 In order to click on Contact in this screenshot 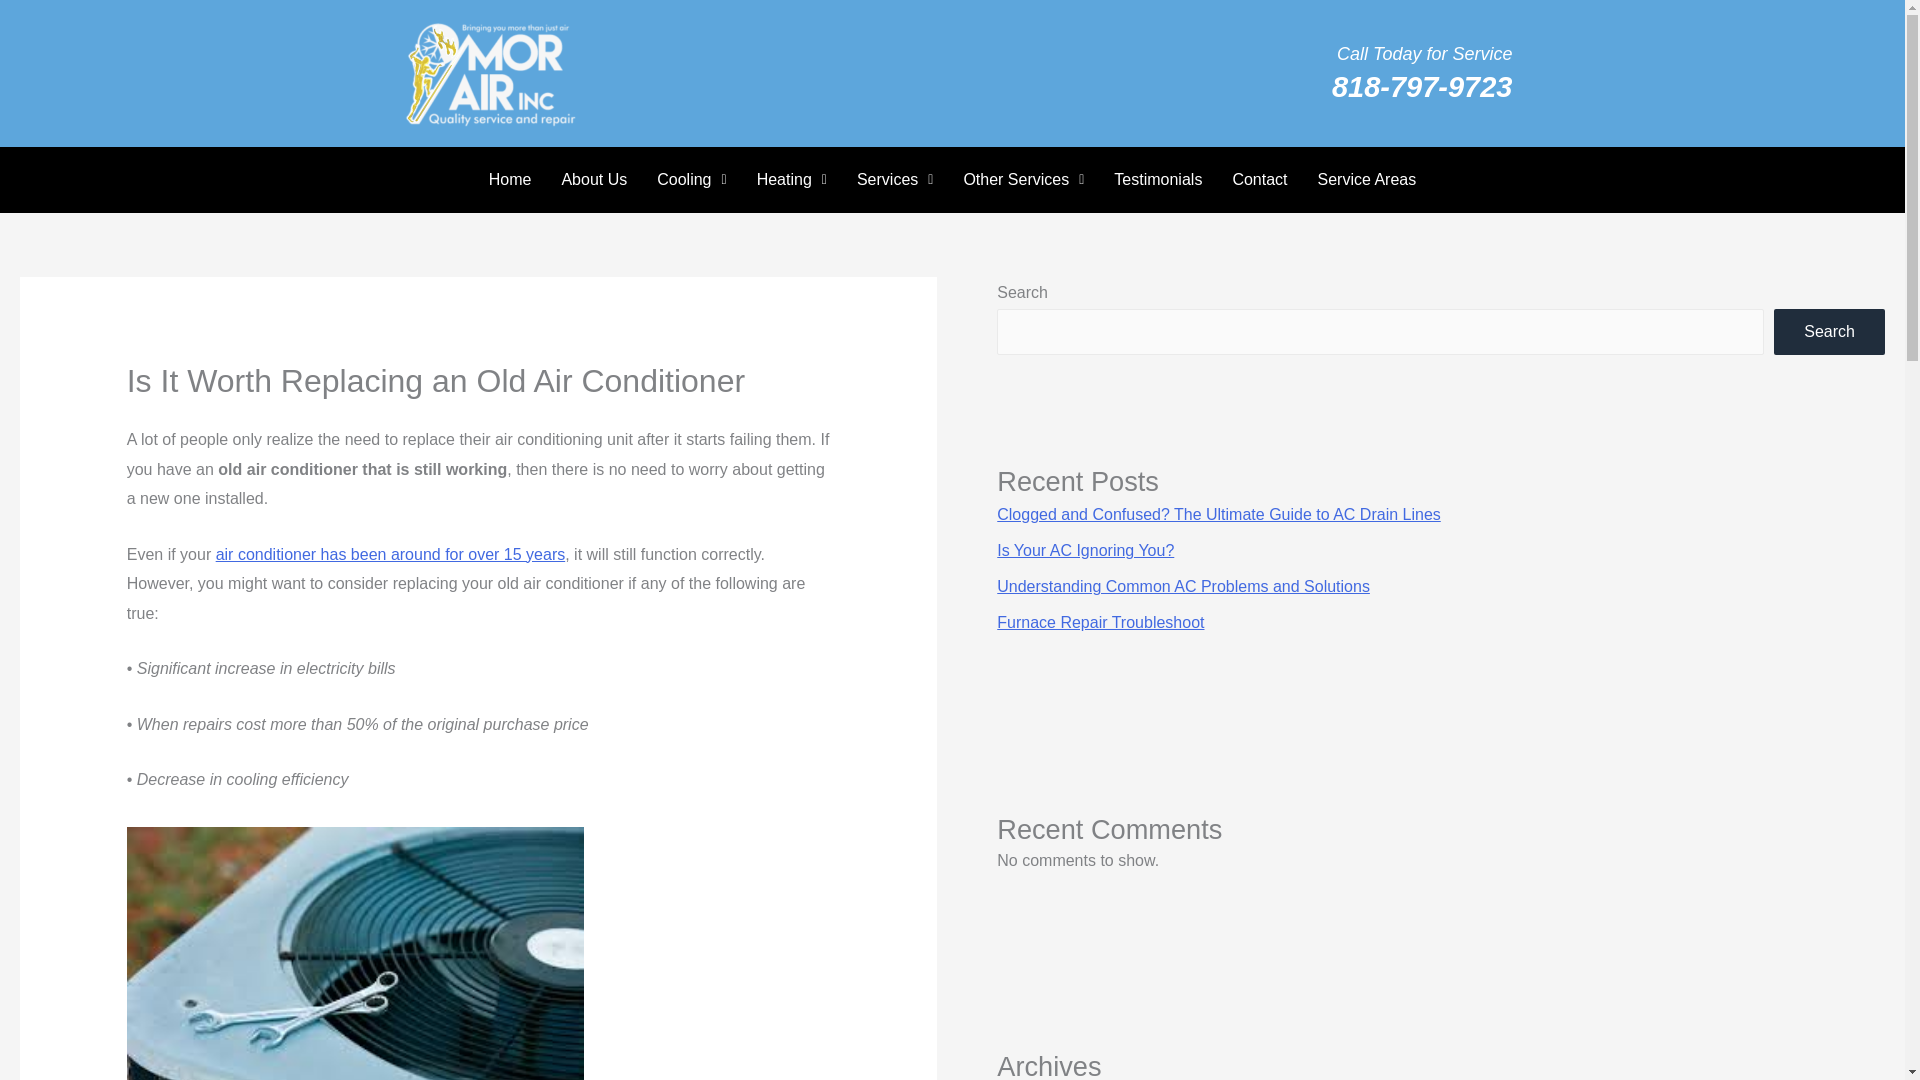, I will do `click(1259, 180)`.